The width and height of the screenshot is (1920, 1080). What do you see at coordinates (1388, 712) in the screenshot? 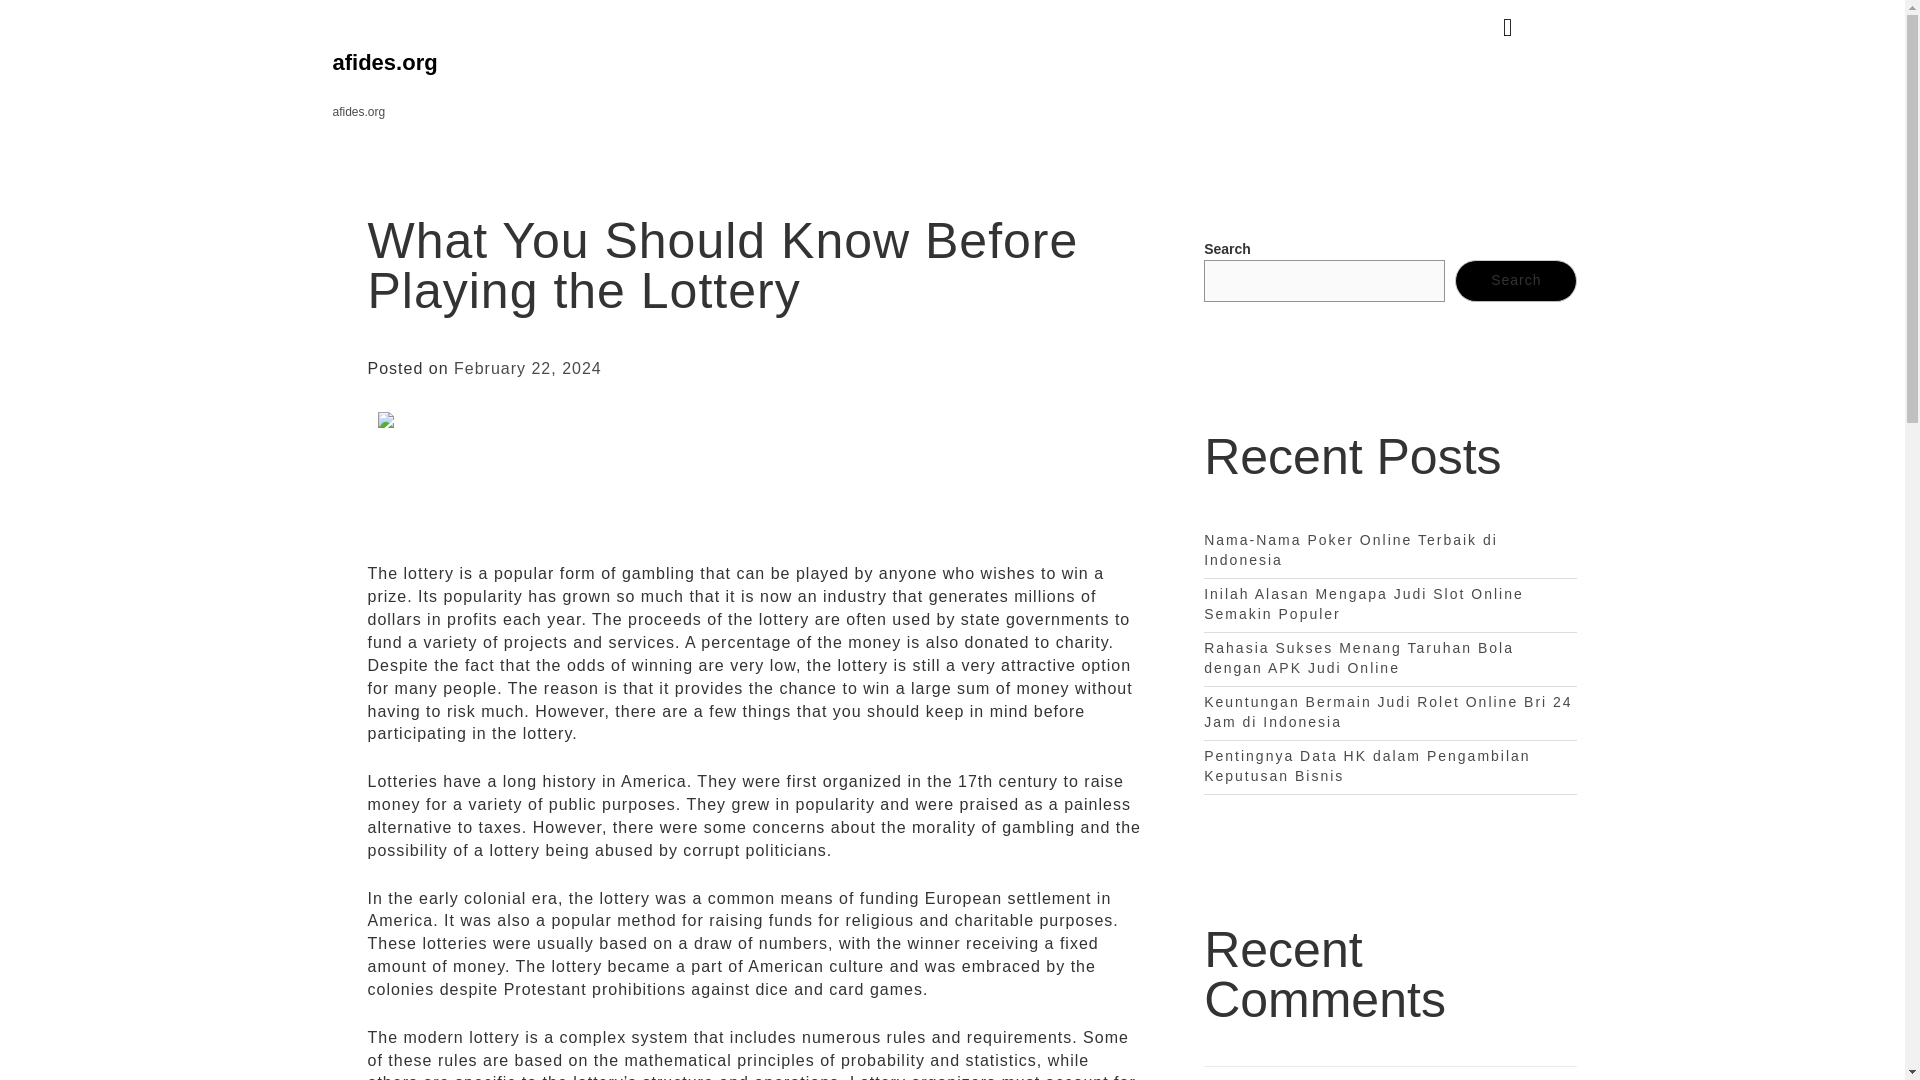
I see `Keuntungan Bermain Judi Rolet Online Bri 24 Jam di Indonesia` at bounding box center [1388, 712].